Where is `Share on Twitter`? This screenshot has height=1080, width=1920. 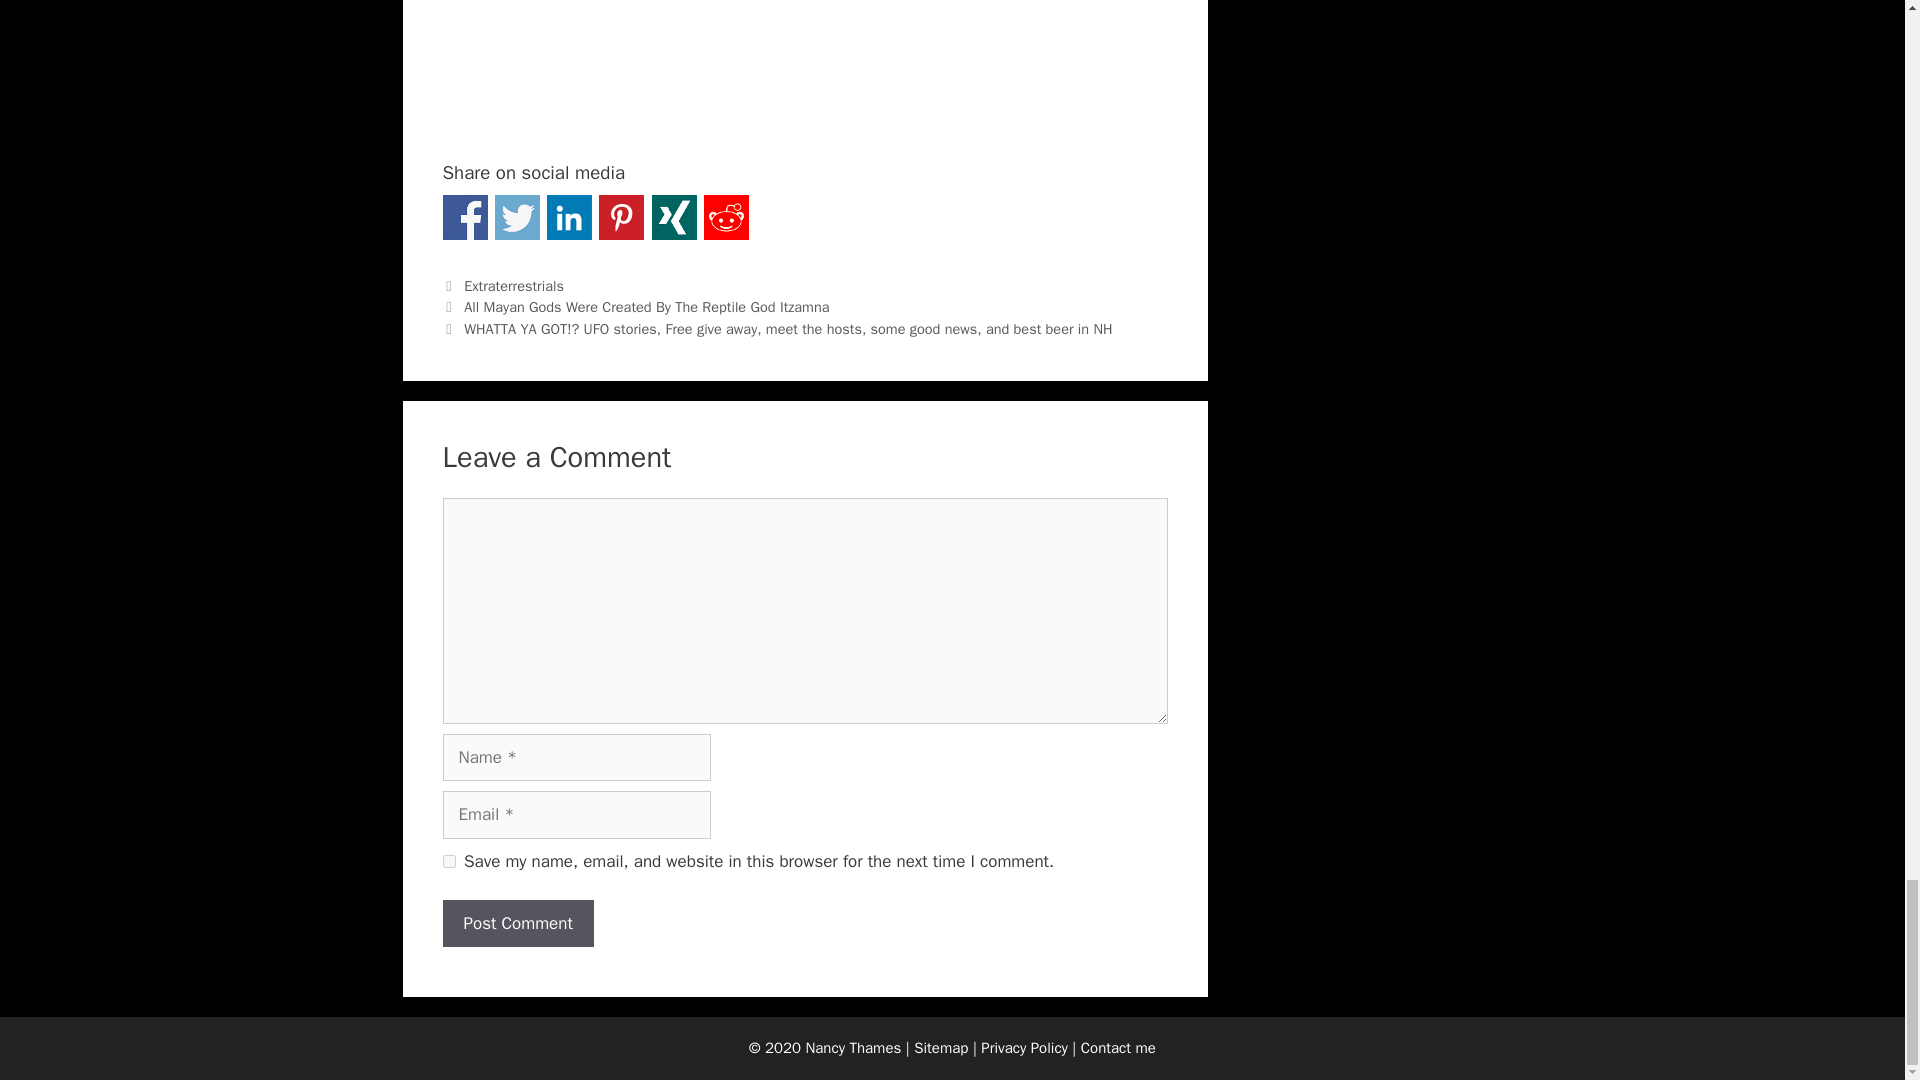 Share on Twitter is located at coordinates (517, 217).